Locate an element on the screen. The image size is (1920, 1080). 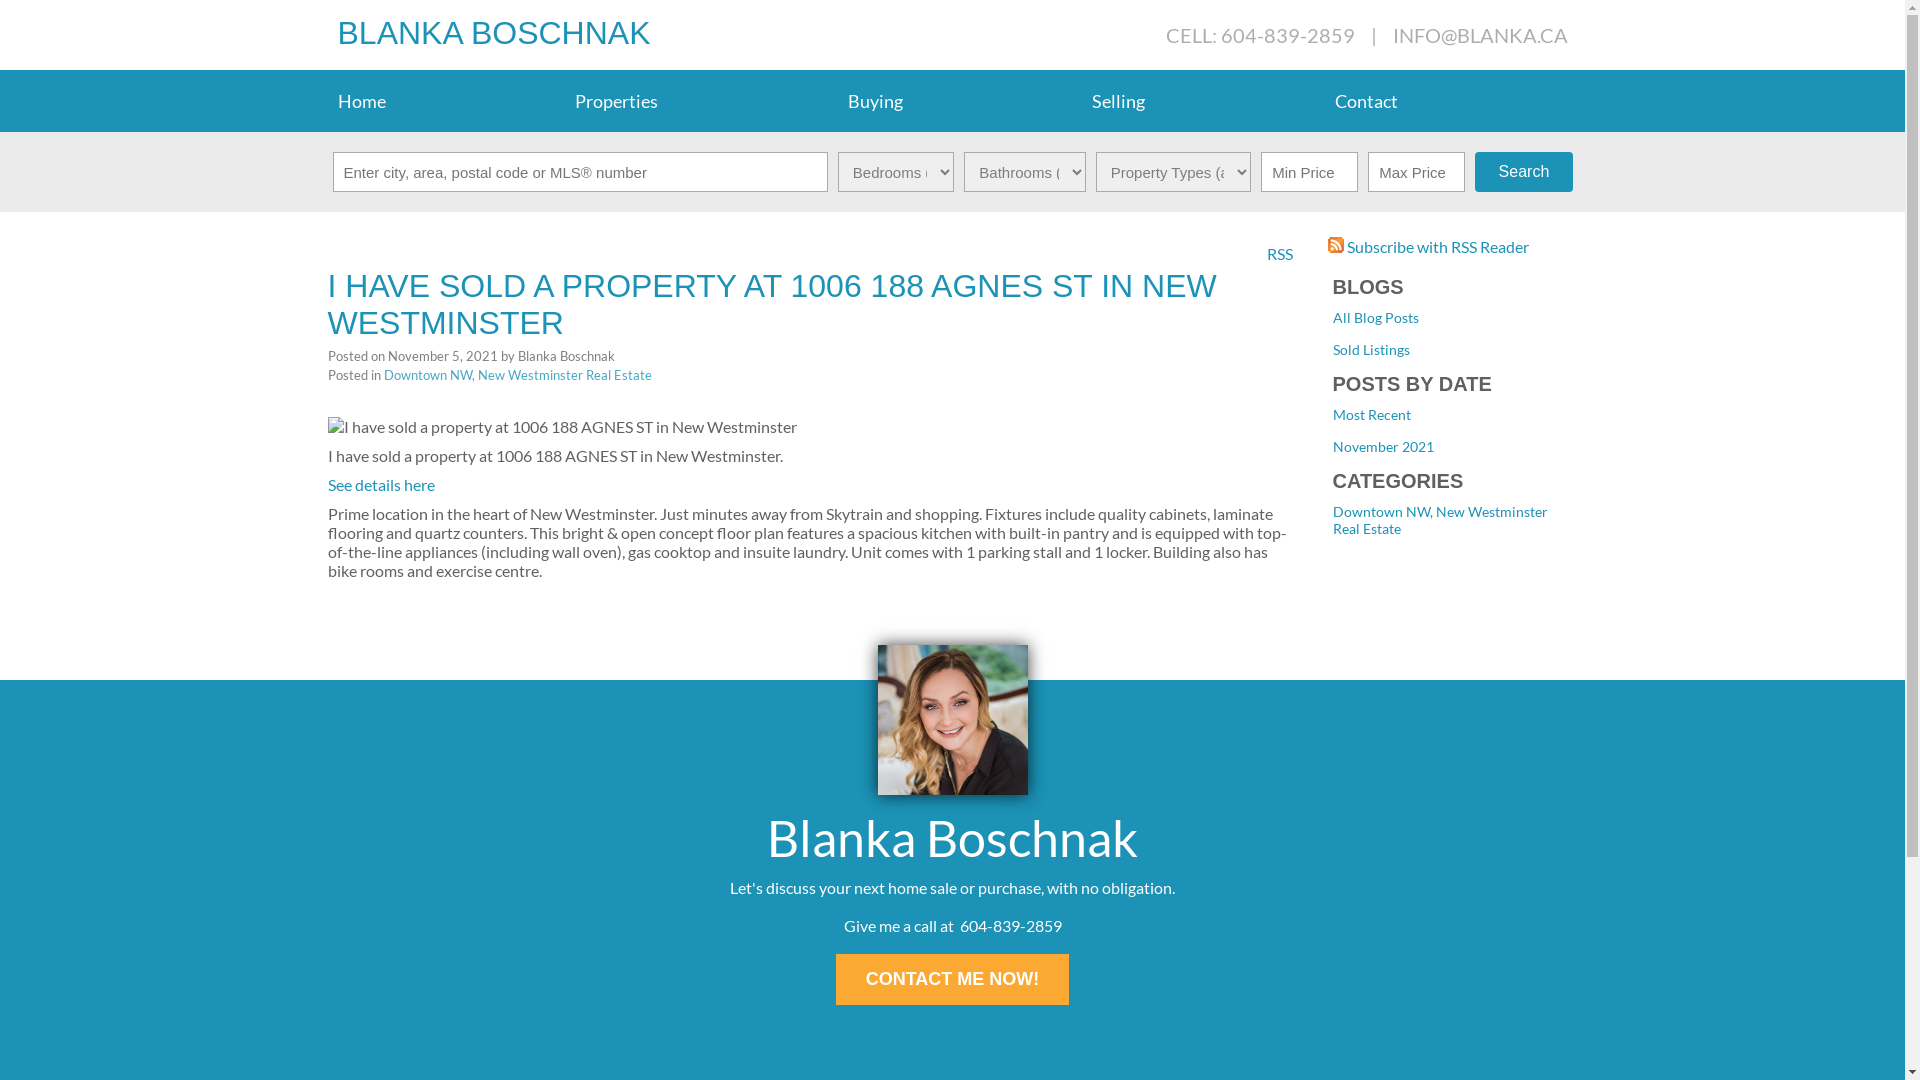
Selling is located at coordinates (1204, 101).